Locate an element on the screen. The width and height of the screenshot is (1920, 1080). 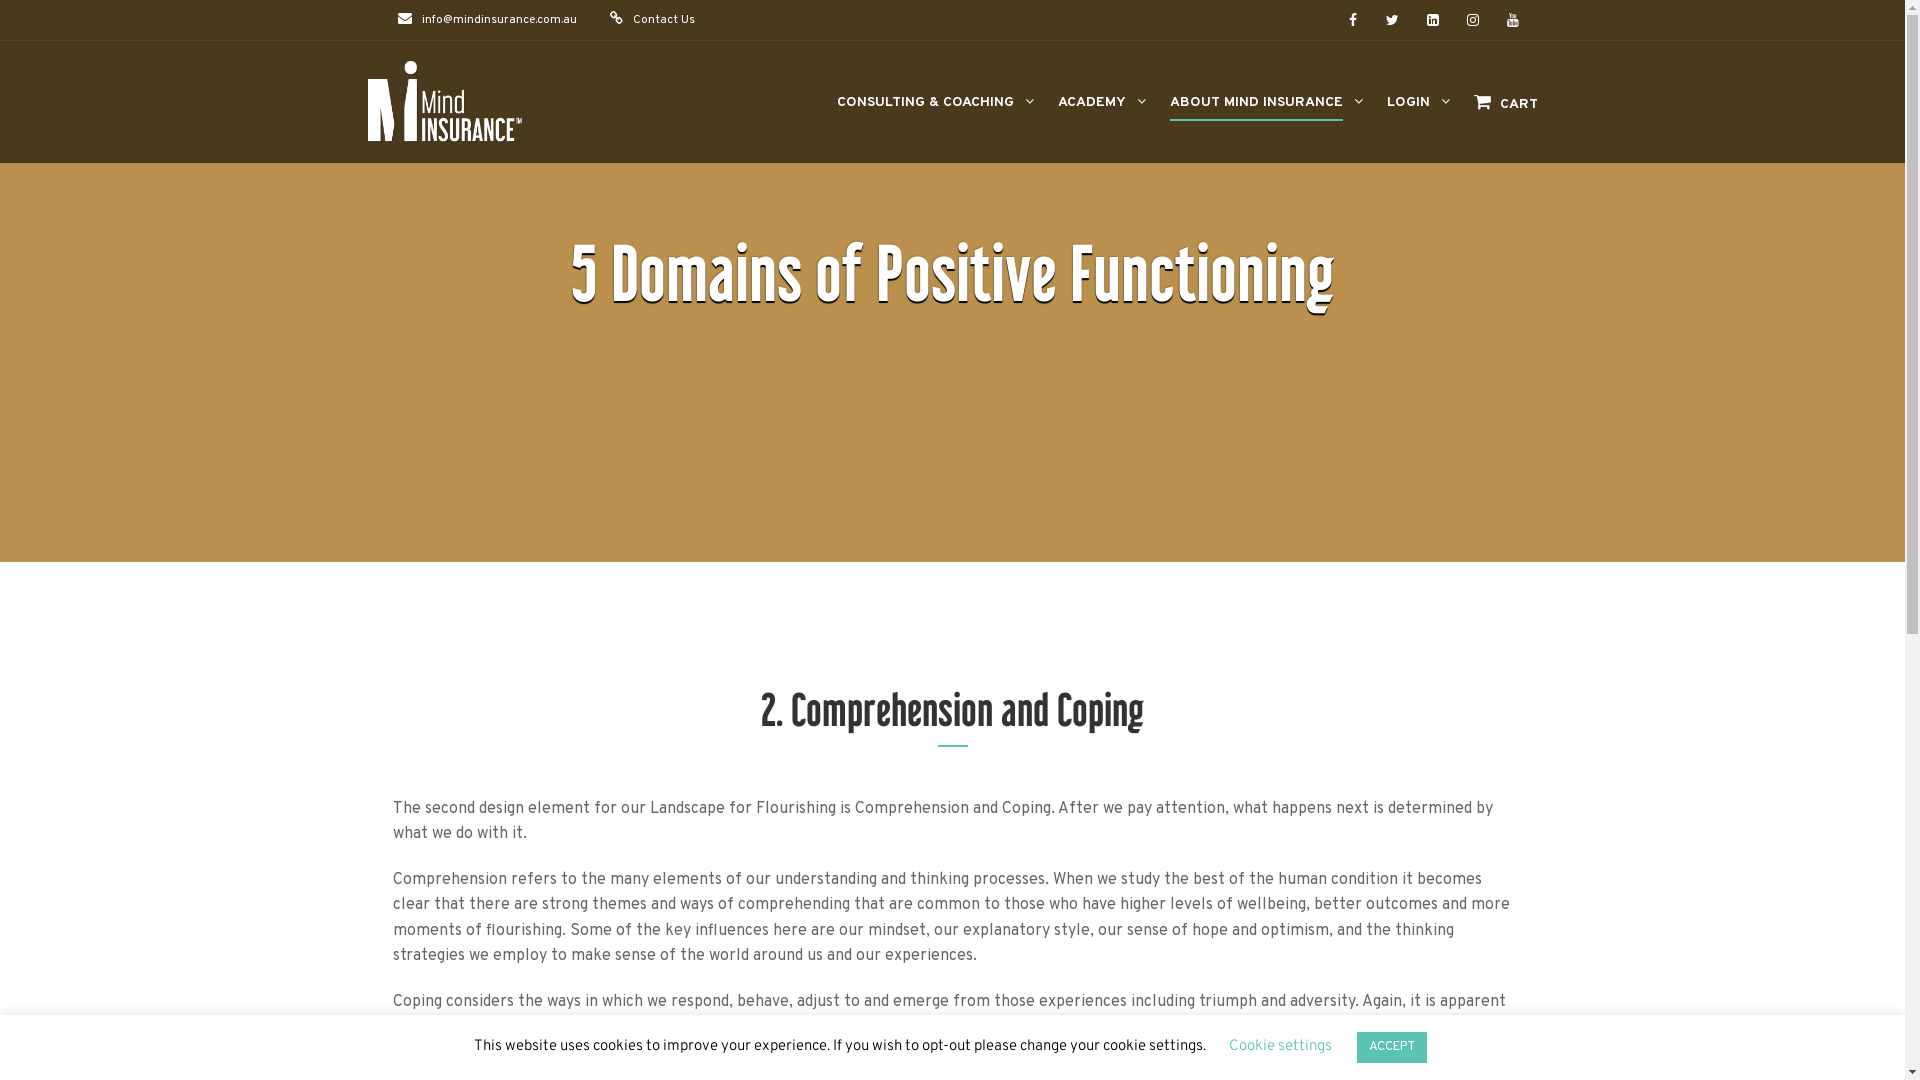
info@mindinsurance.com.au is located at coordinates (500, 20).